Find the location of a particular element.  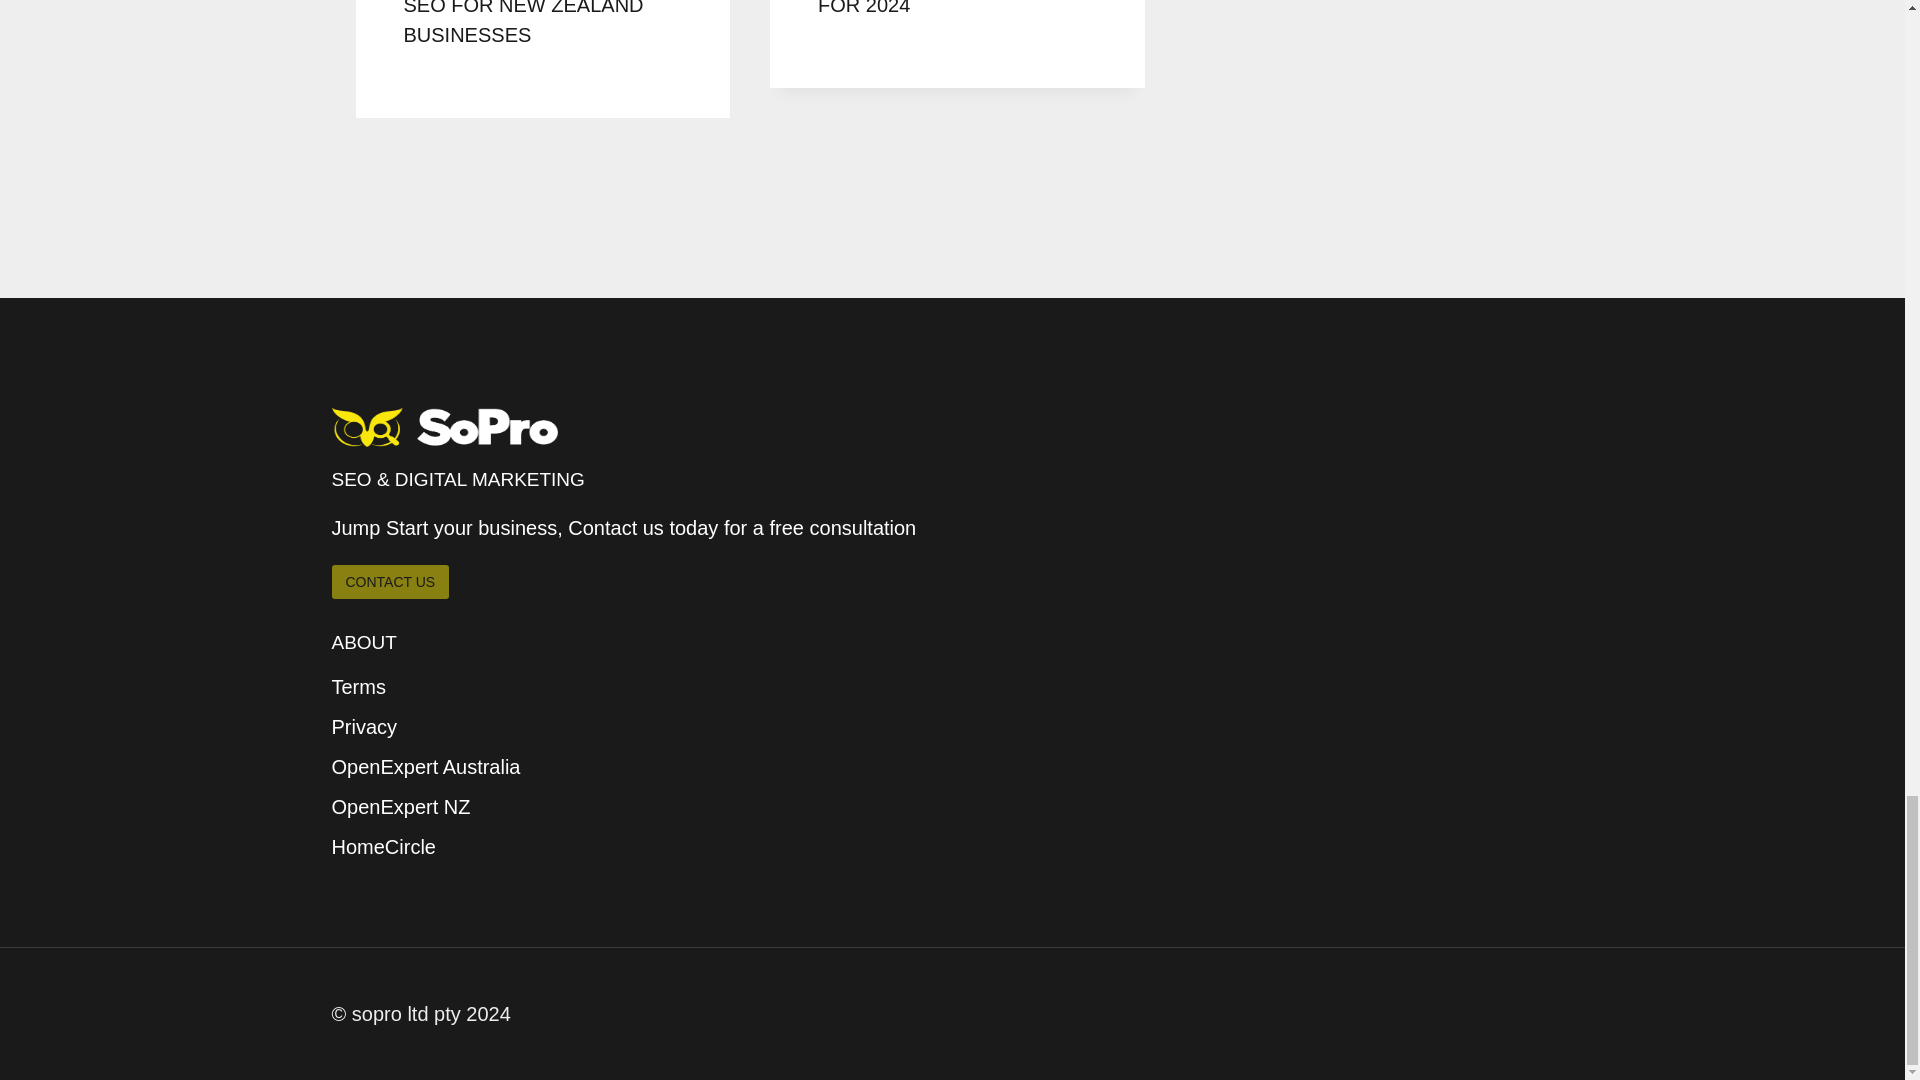

Privacy is located at coordinates (953, 727).